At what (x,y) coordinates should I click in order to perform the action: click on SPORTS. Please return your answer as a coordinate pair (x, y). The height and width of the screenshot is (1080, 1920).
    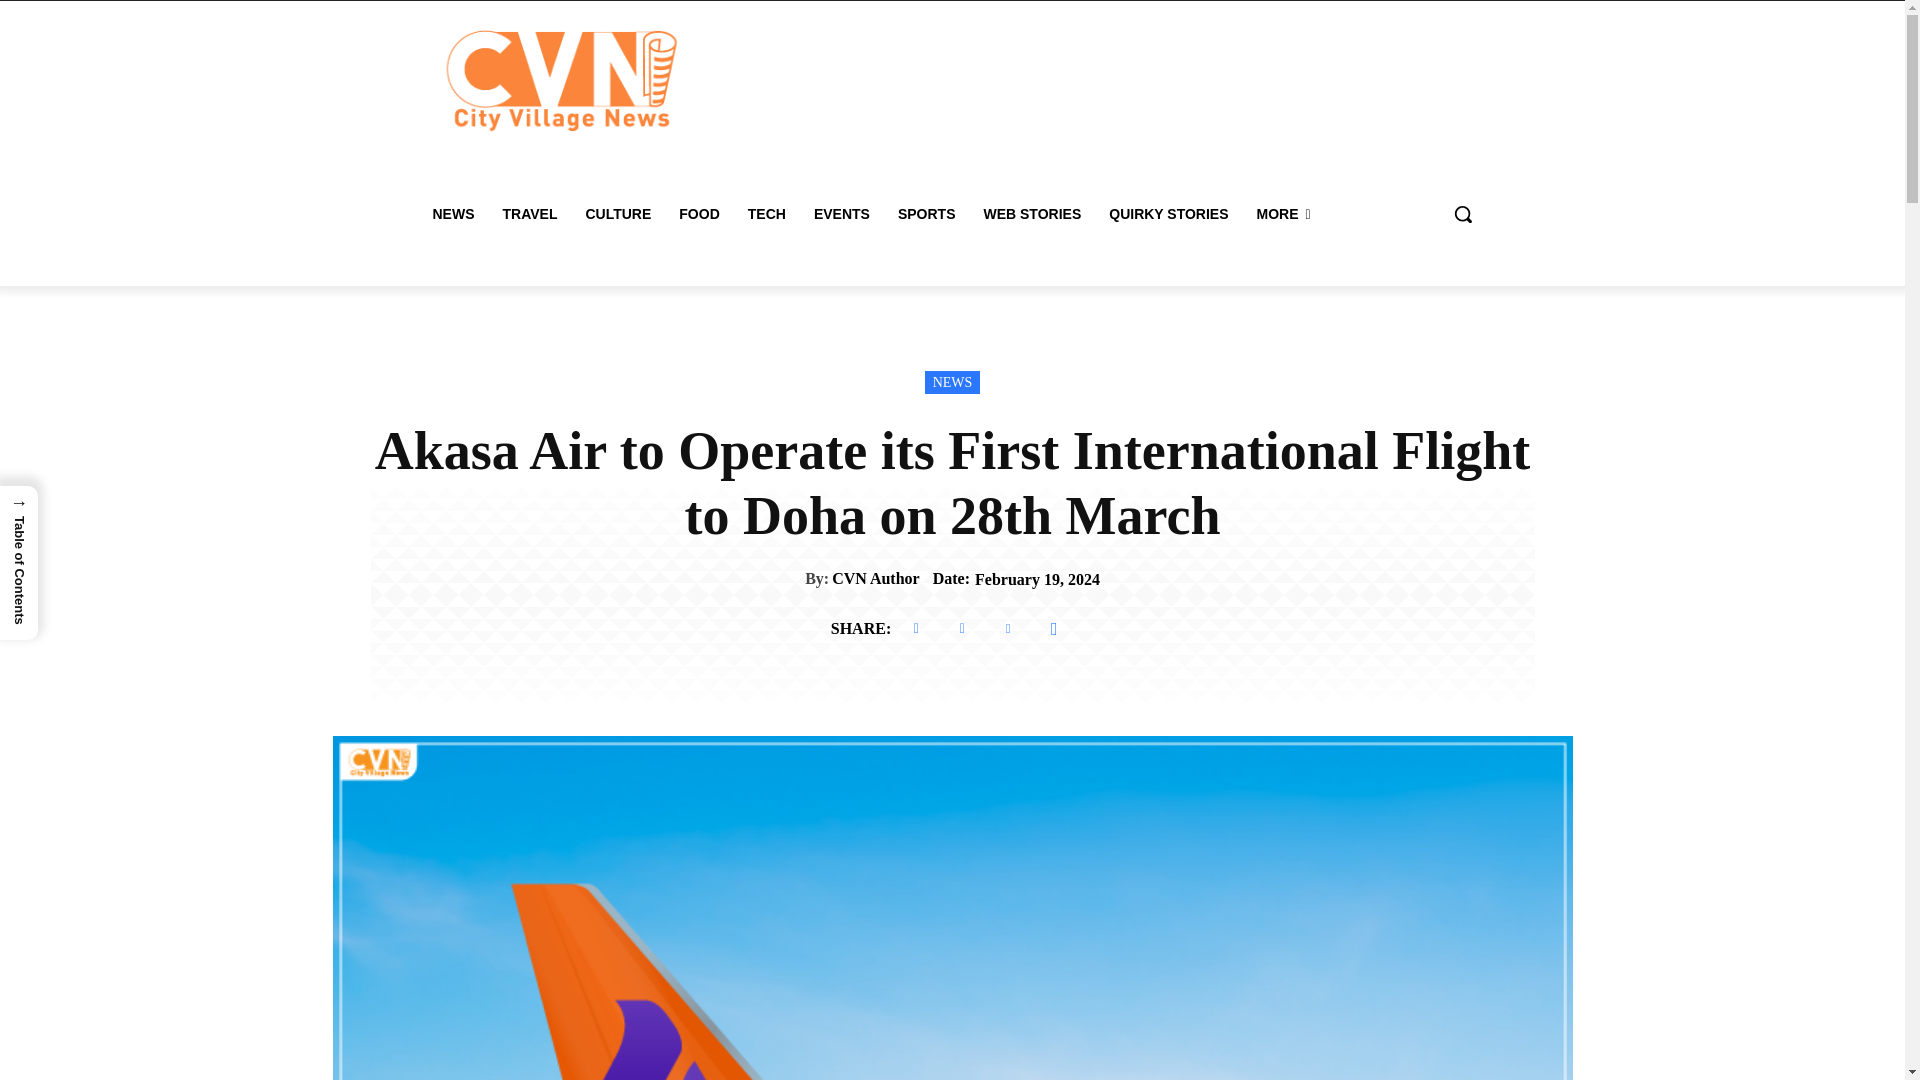
    Looking at the image, I should click on (926, 214).